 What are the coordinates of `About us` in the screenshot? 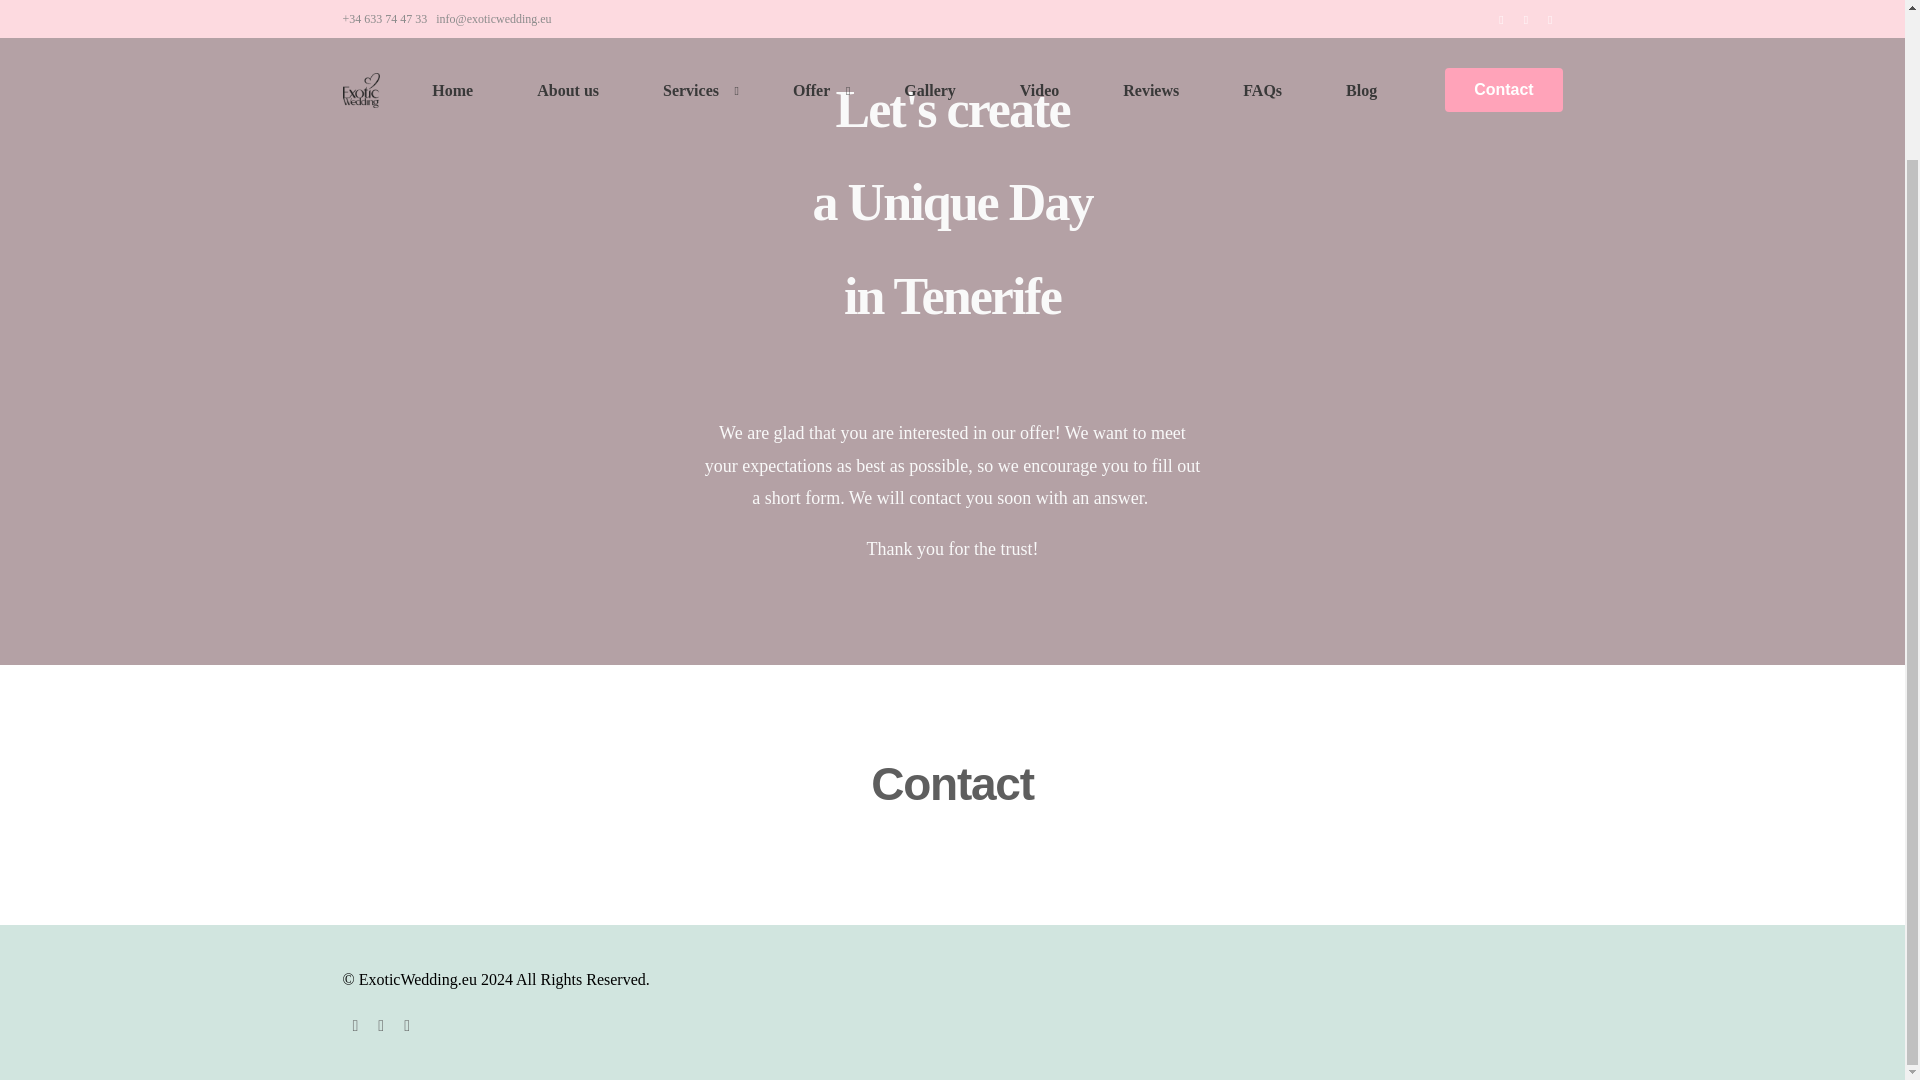 It's located at (568, 2).